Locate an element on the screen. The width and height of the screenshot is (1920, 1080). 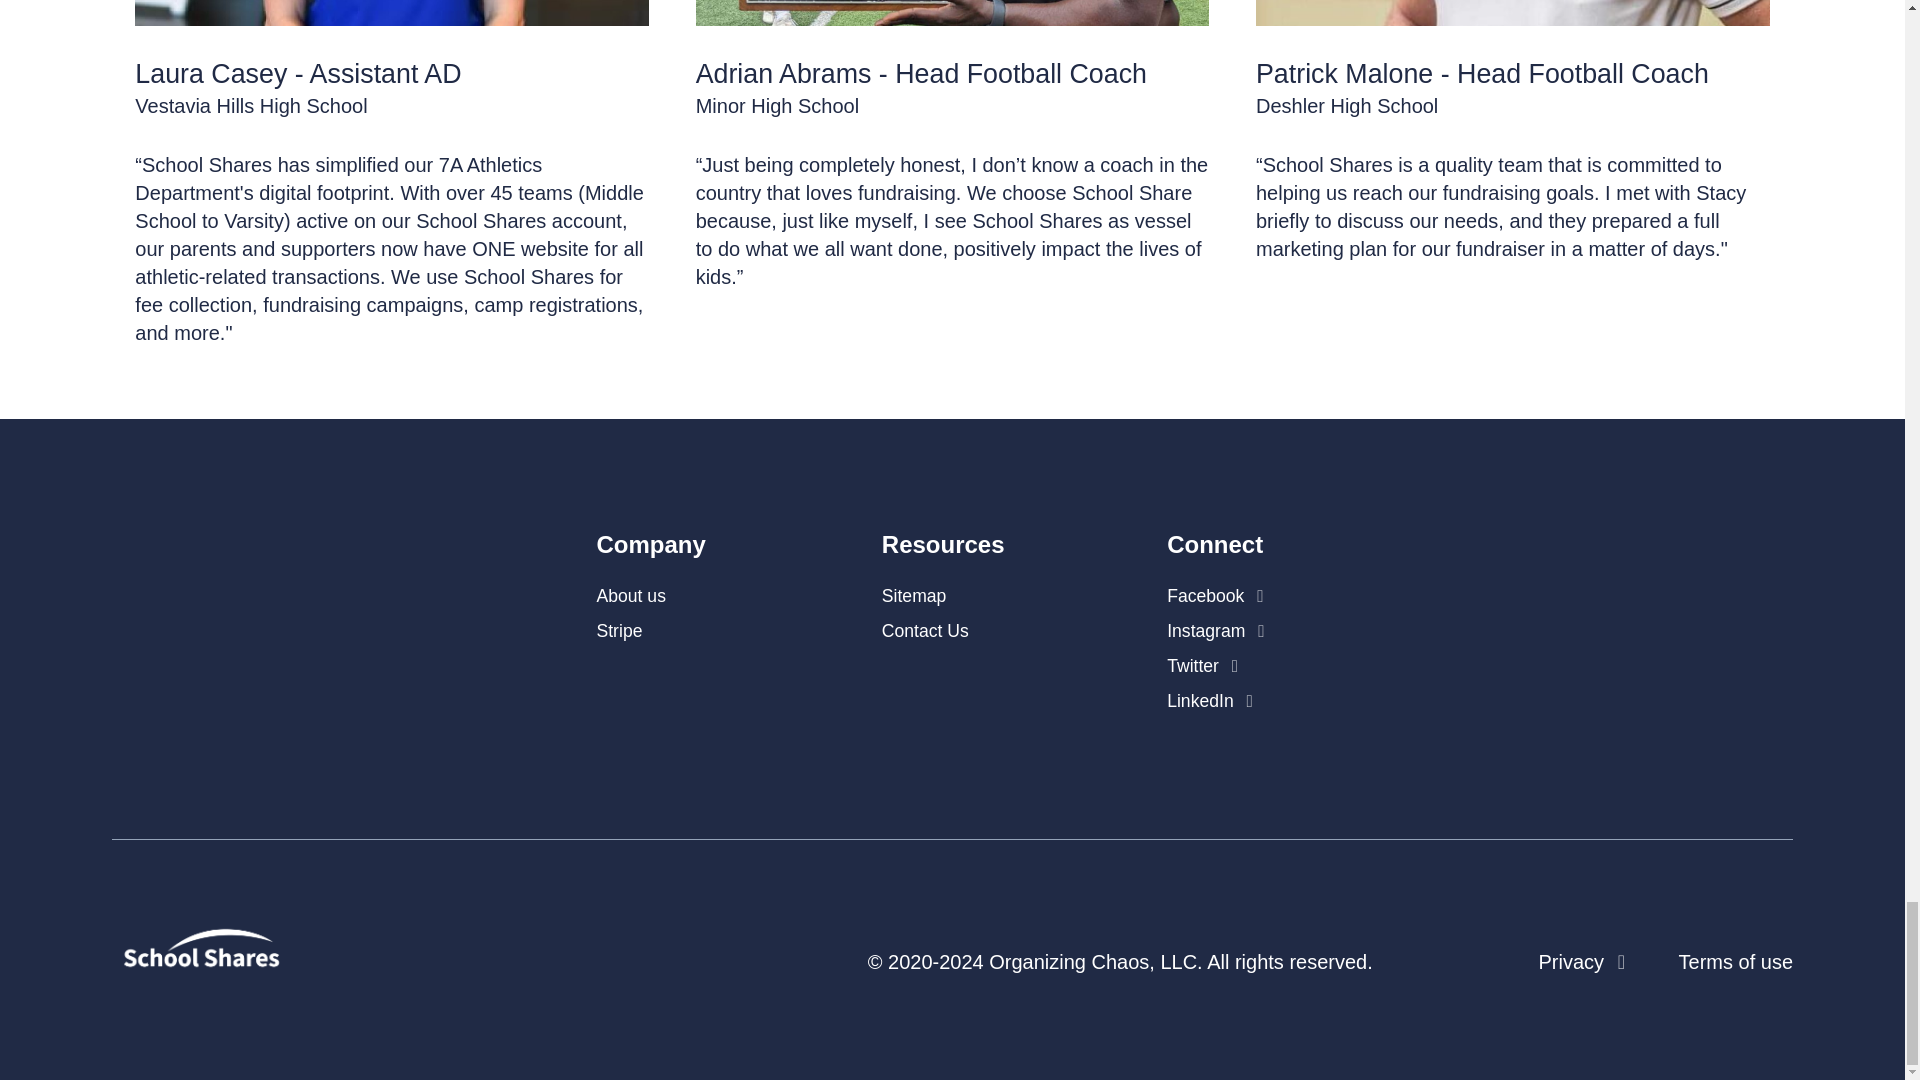
Contact Us is located at coordinates (925, 631).